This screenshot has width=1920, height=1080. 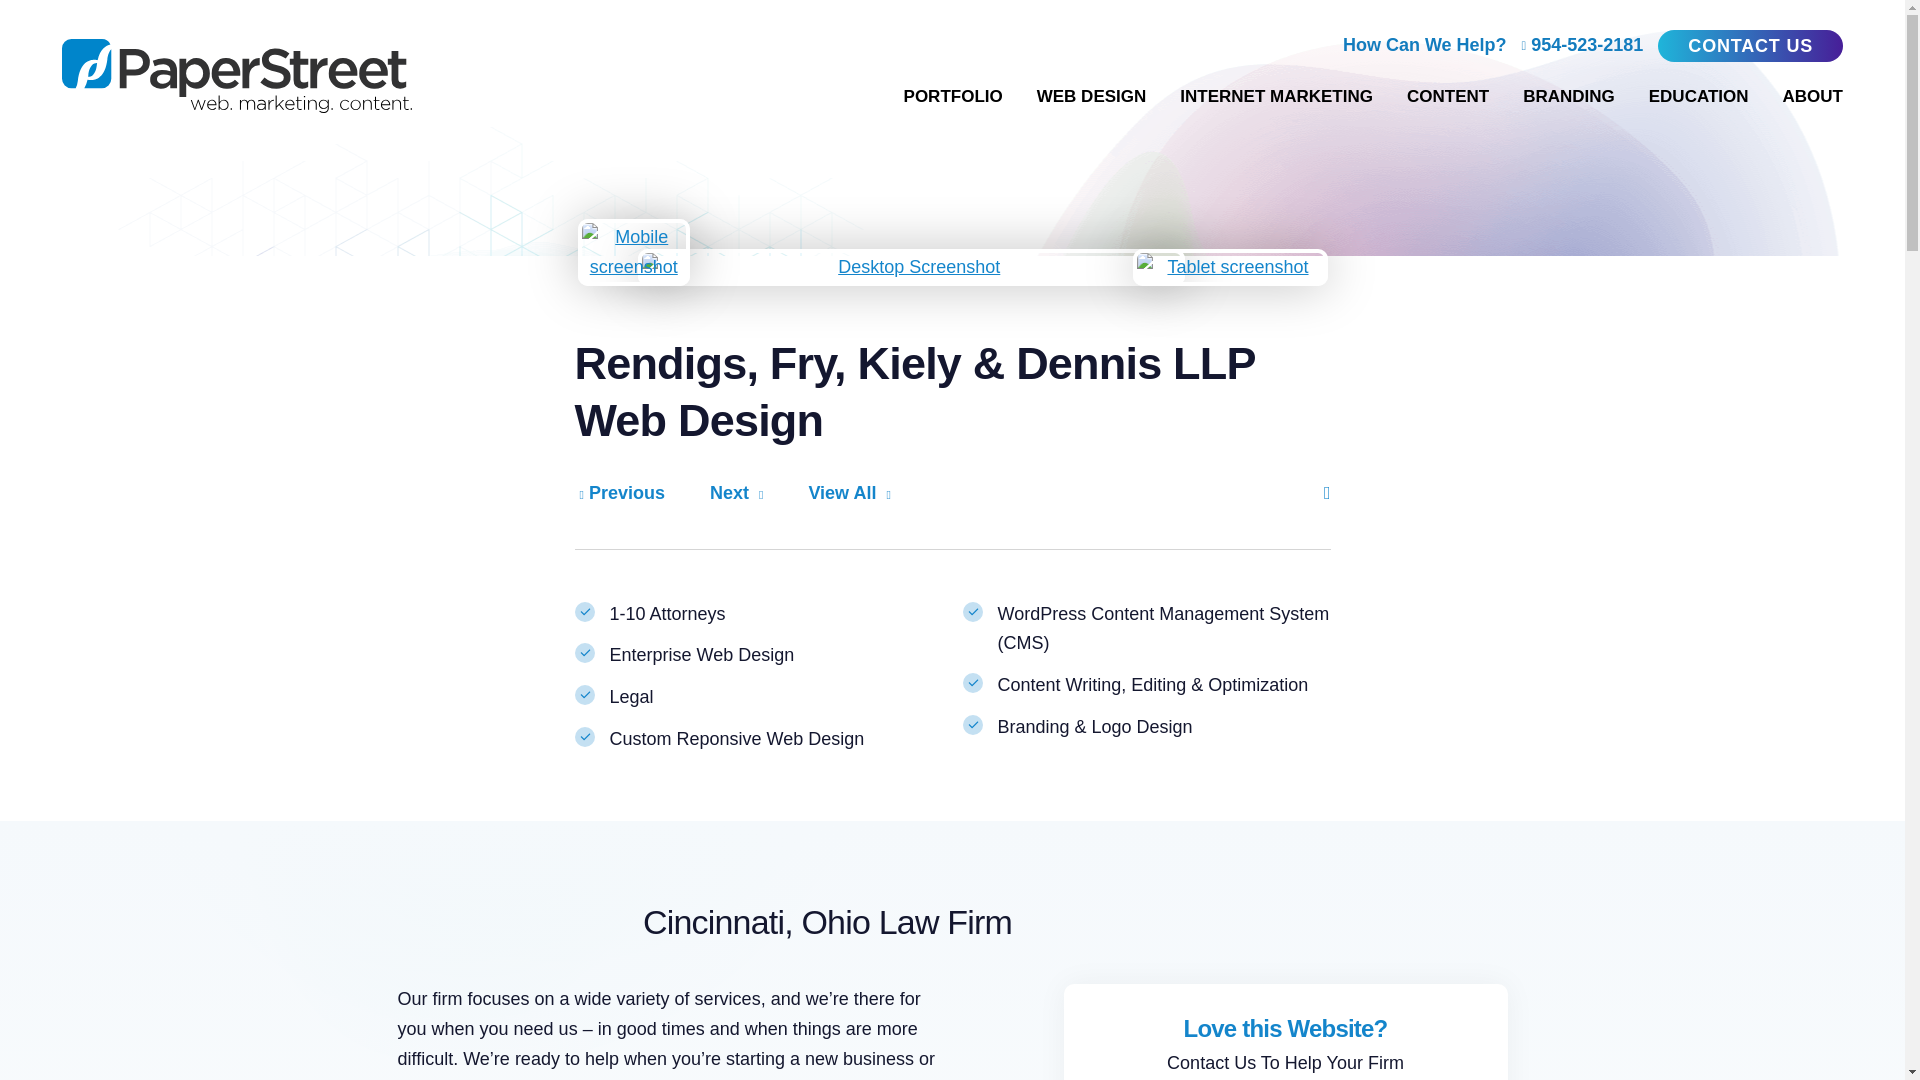 What do you see at coordinates (1091, 96) in the screenshot?
I see `WEB DESIGN` at bounding box center [1091, 96].